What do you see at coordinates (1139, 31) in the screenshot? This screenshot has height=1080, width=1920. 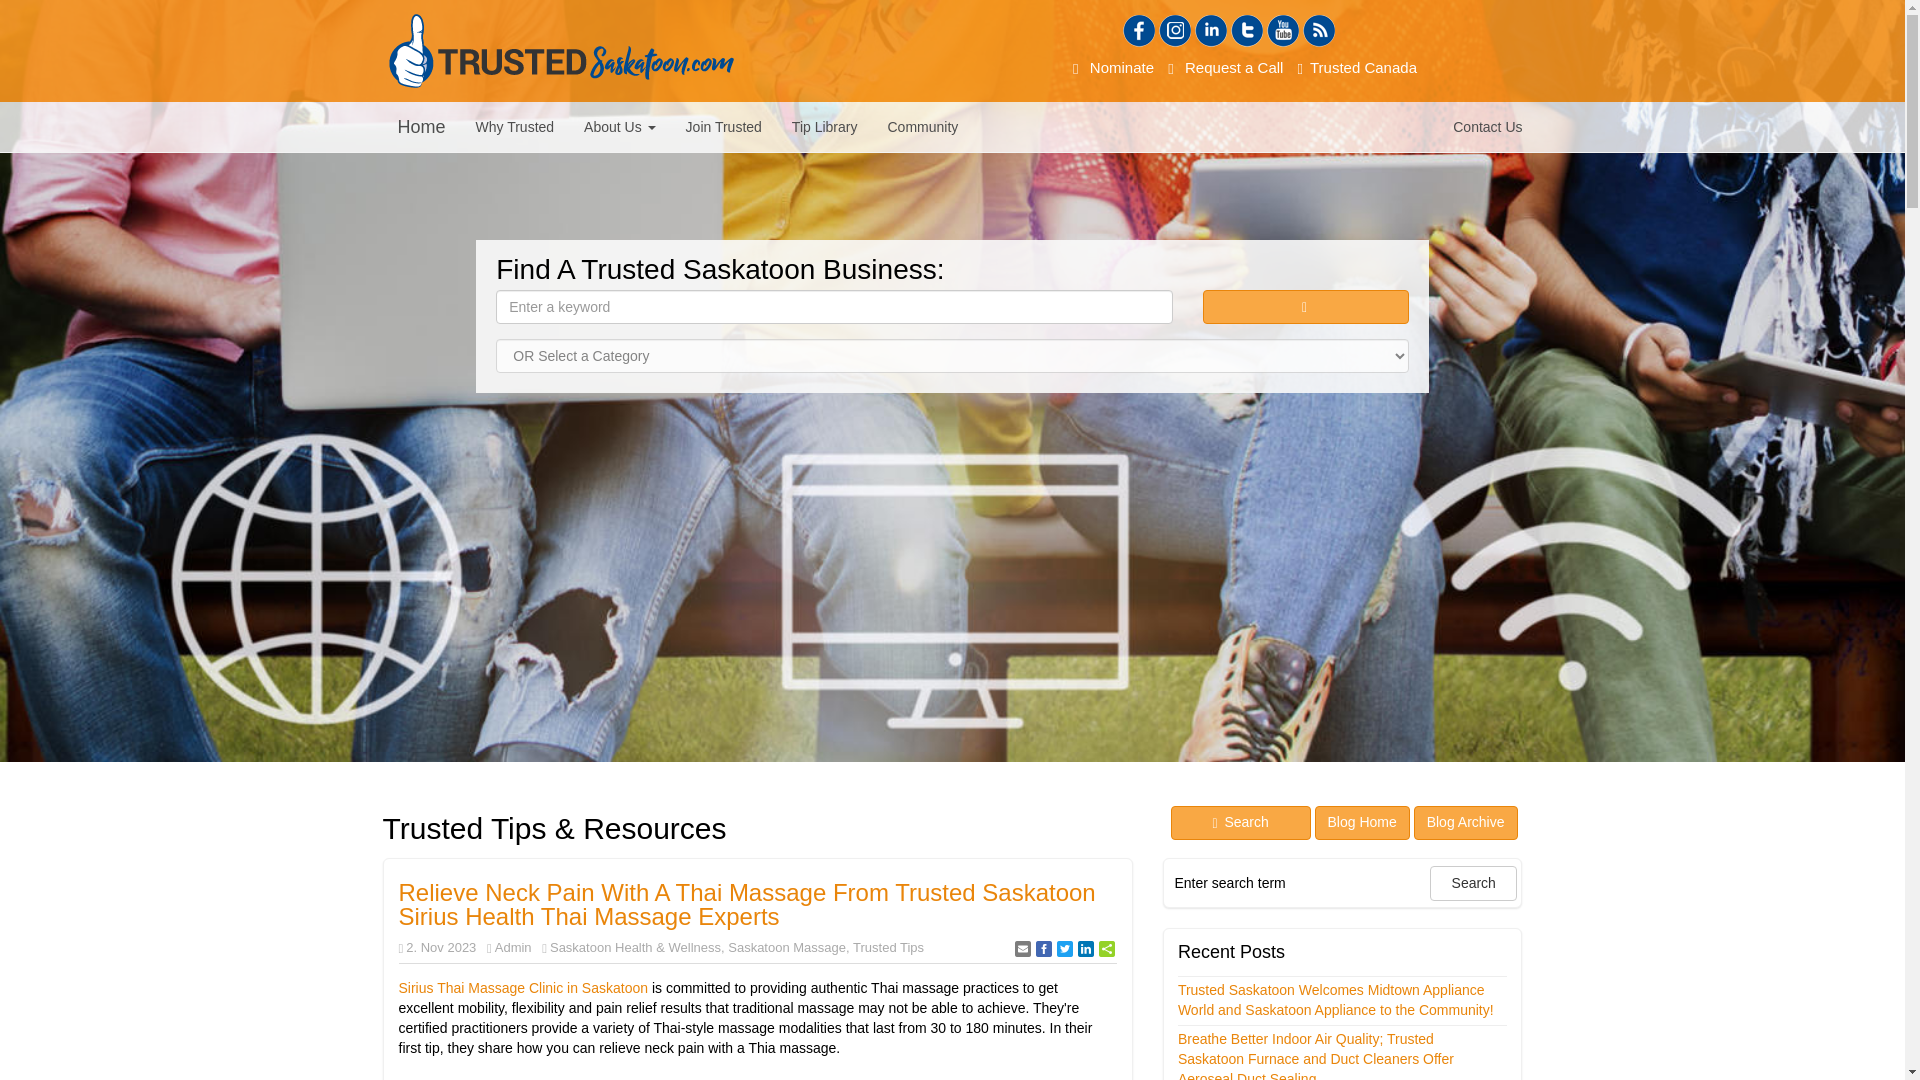 I see `Follow us on Facebook` at bounding box center [1139, 31].